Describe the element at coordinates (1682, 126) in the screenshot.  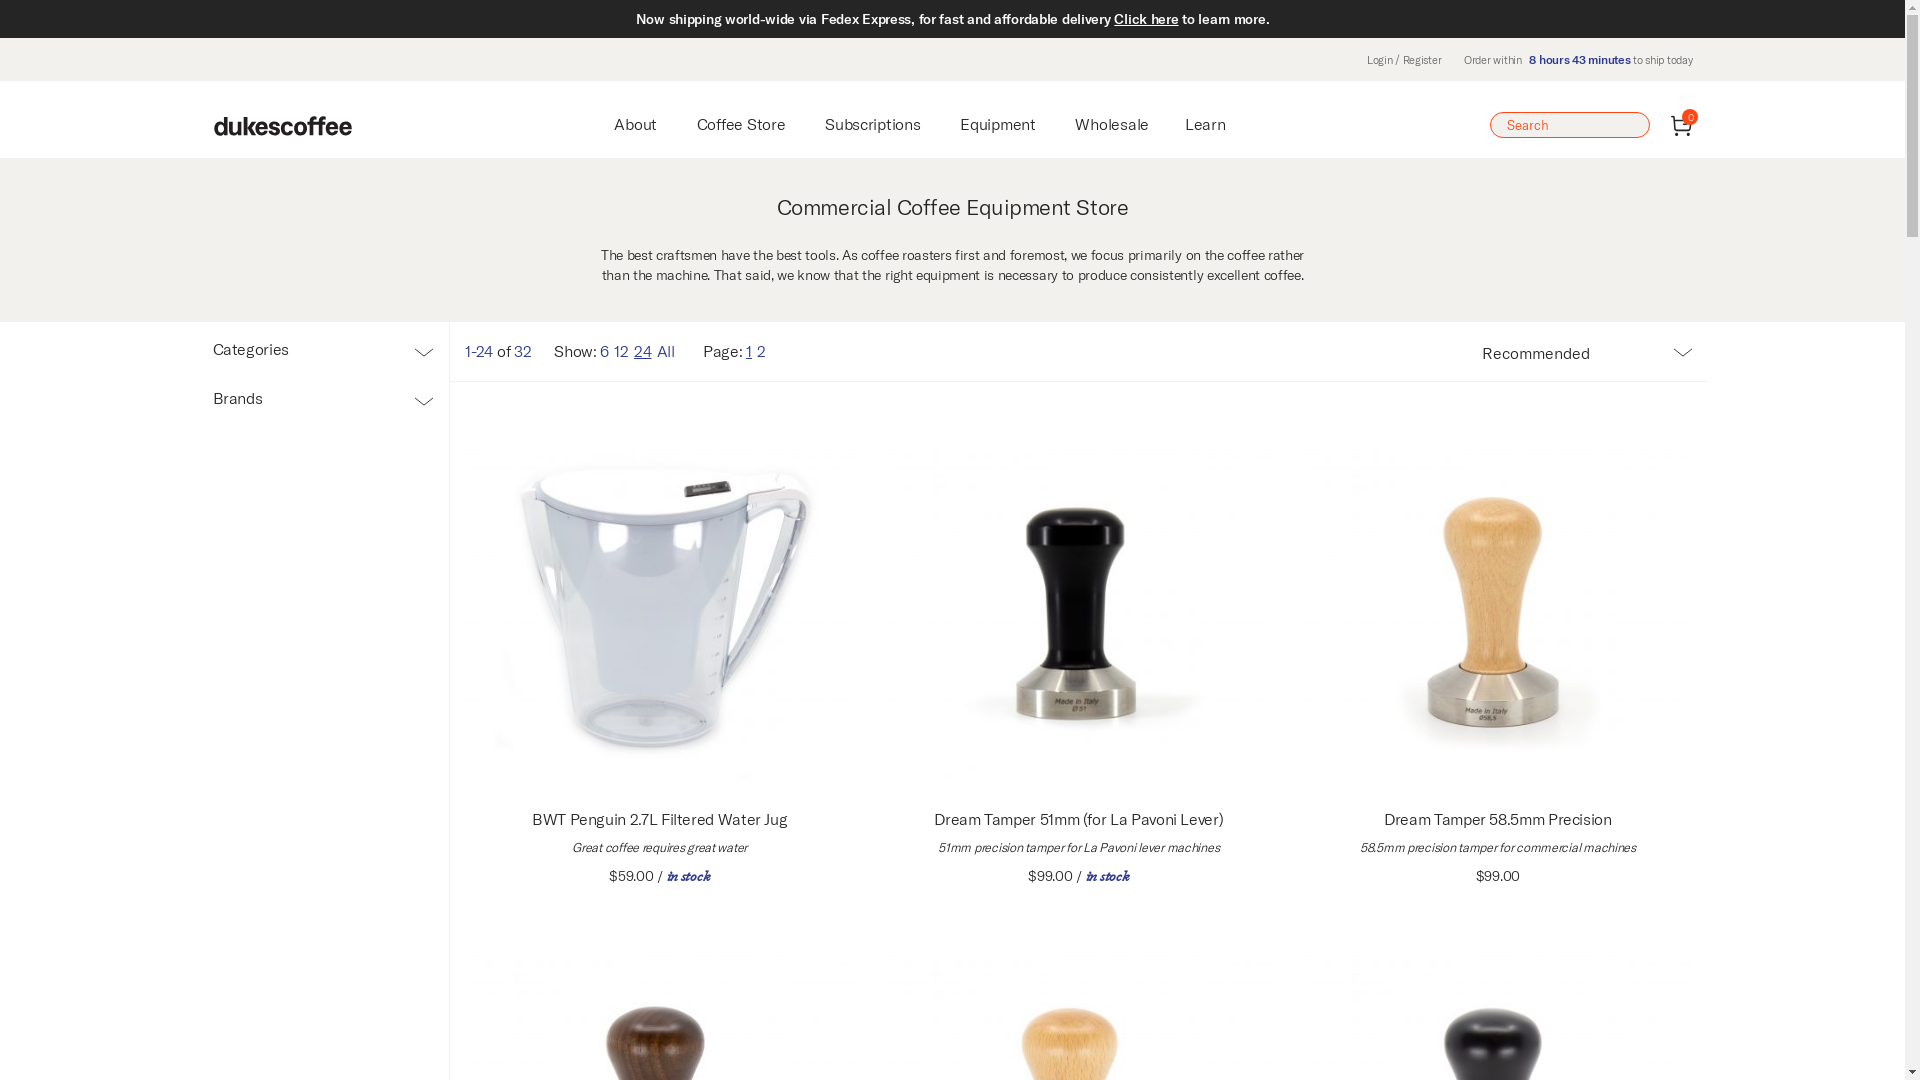
I see `0` at that location.